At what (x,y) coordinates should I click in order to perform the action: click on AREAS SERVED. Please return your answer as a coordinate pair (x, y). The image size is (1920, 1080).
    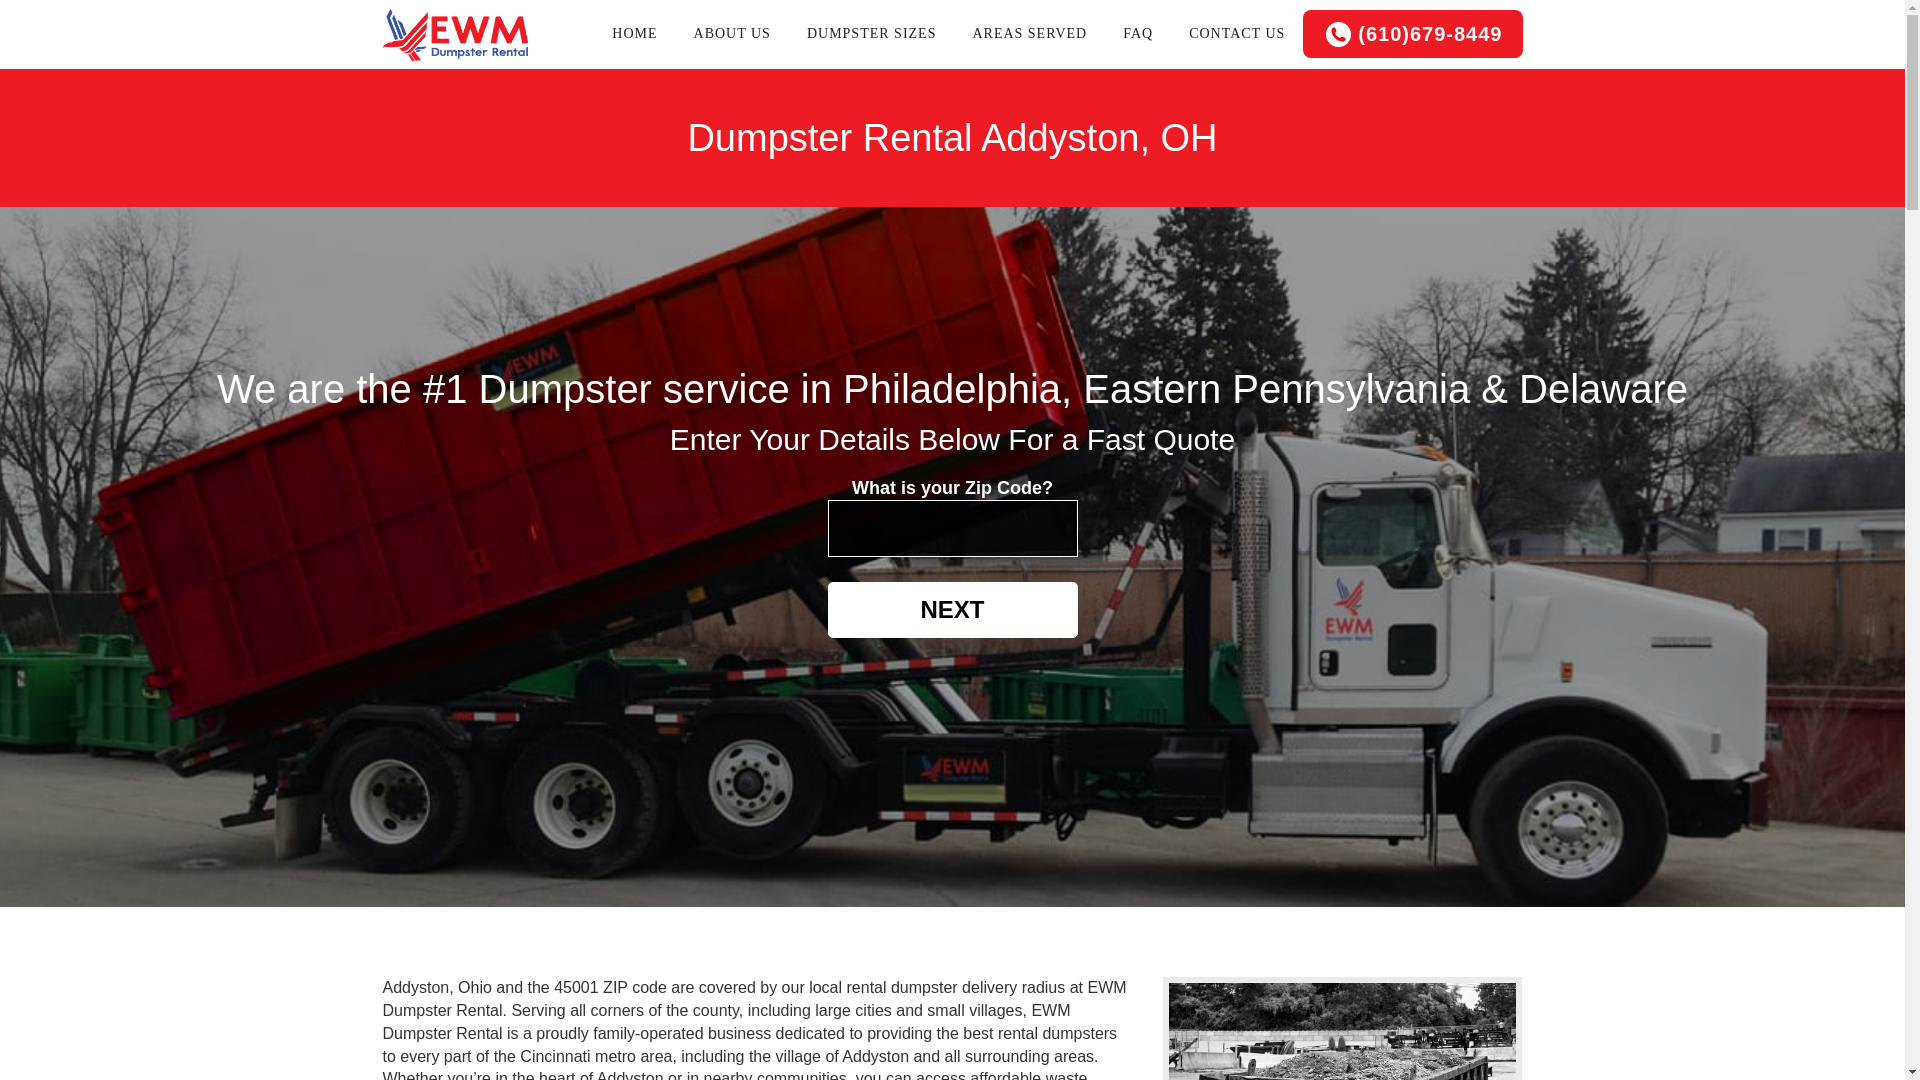
    Looking at the image, I should click on (1030, 34).